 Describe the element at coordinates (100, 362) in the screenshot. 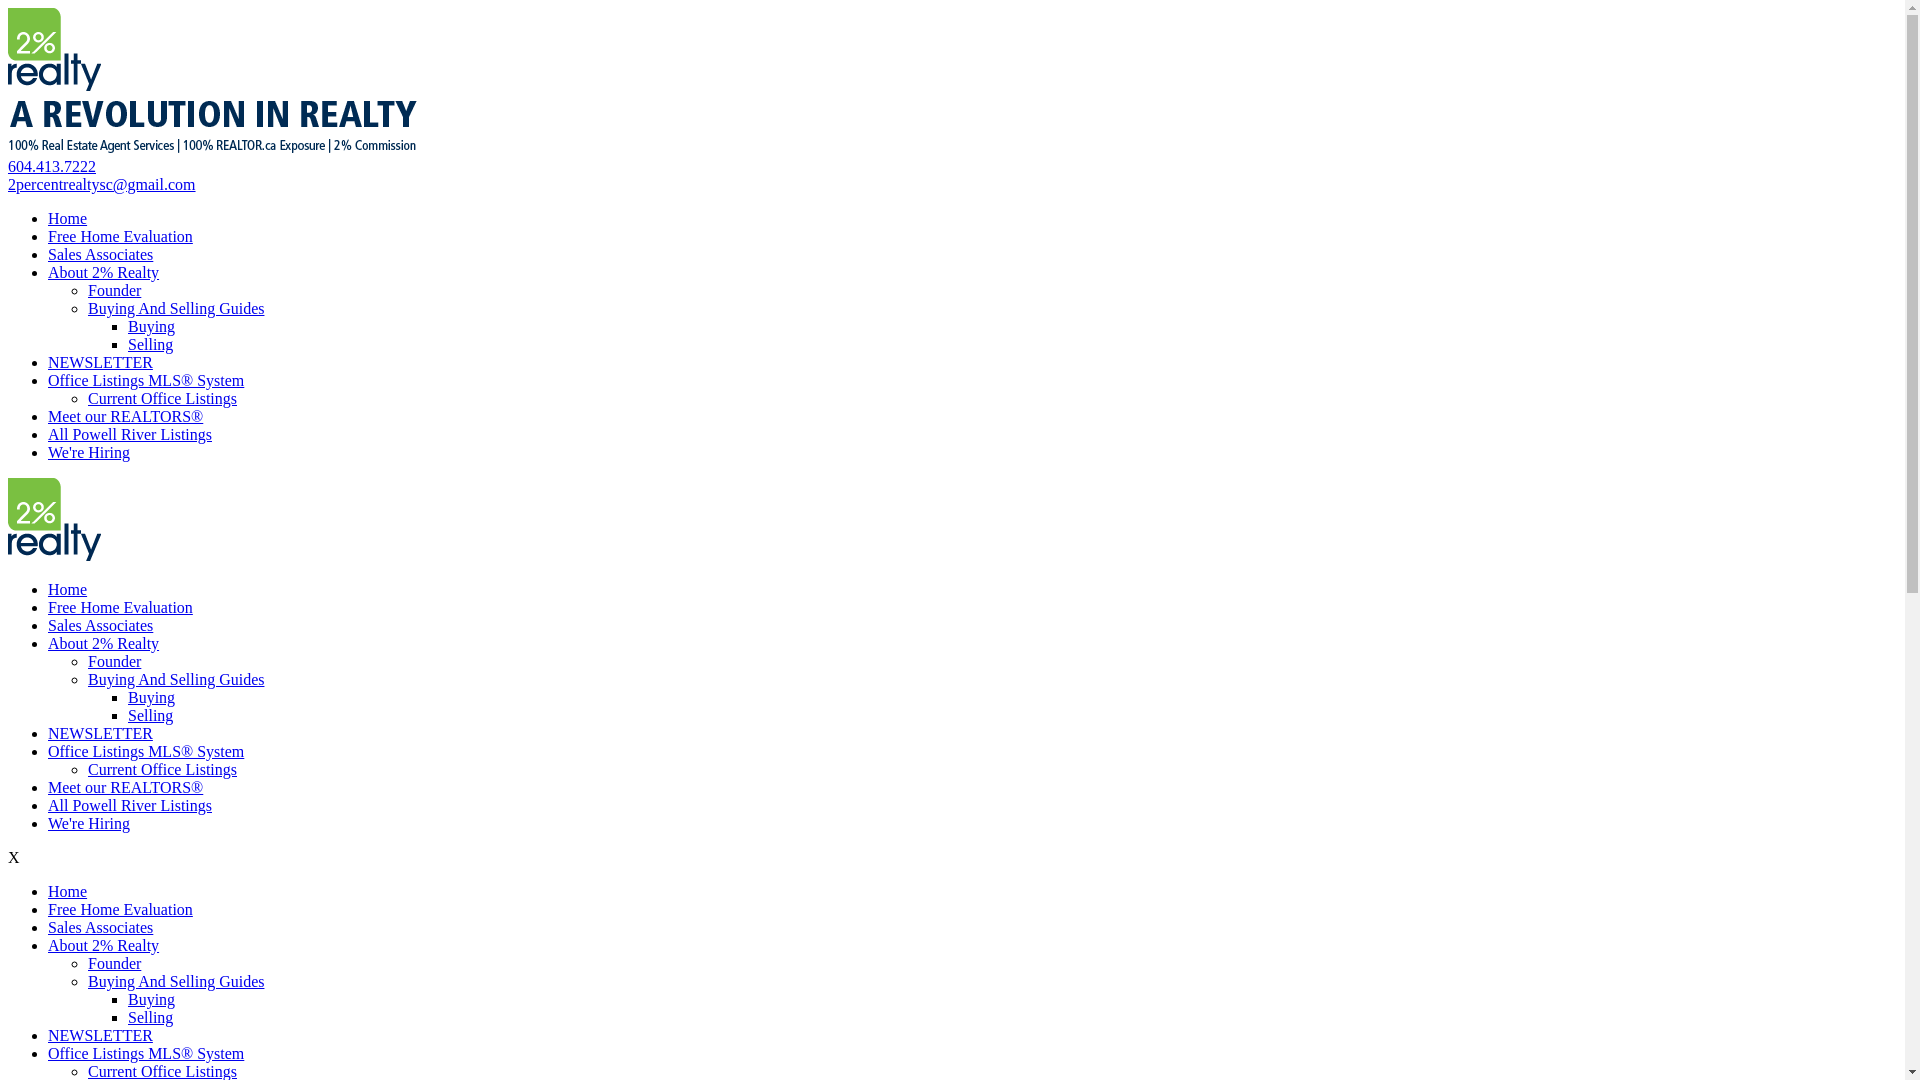

I see `NEWSLETTER` at that location.